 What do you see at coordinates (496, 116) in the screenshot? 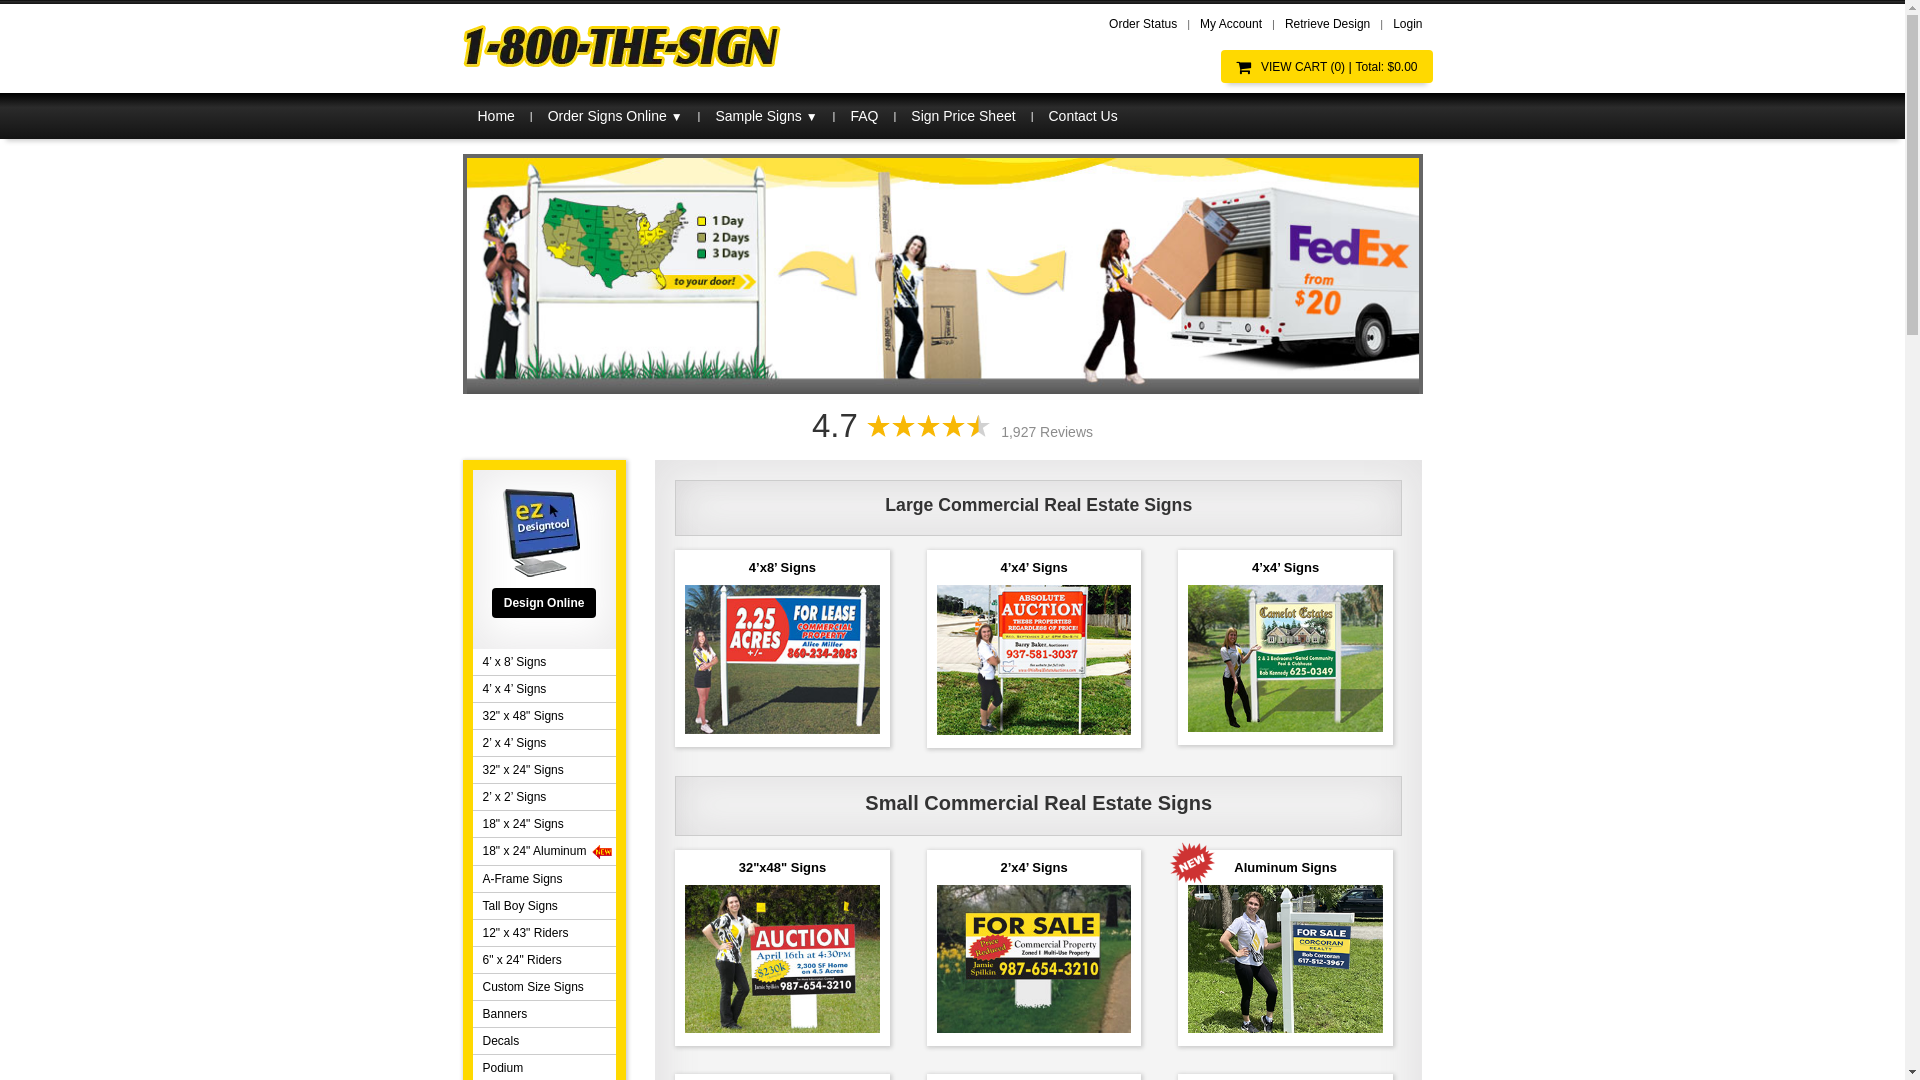
I see `Home` at bounding box center [496, 116].